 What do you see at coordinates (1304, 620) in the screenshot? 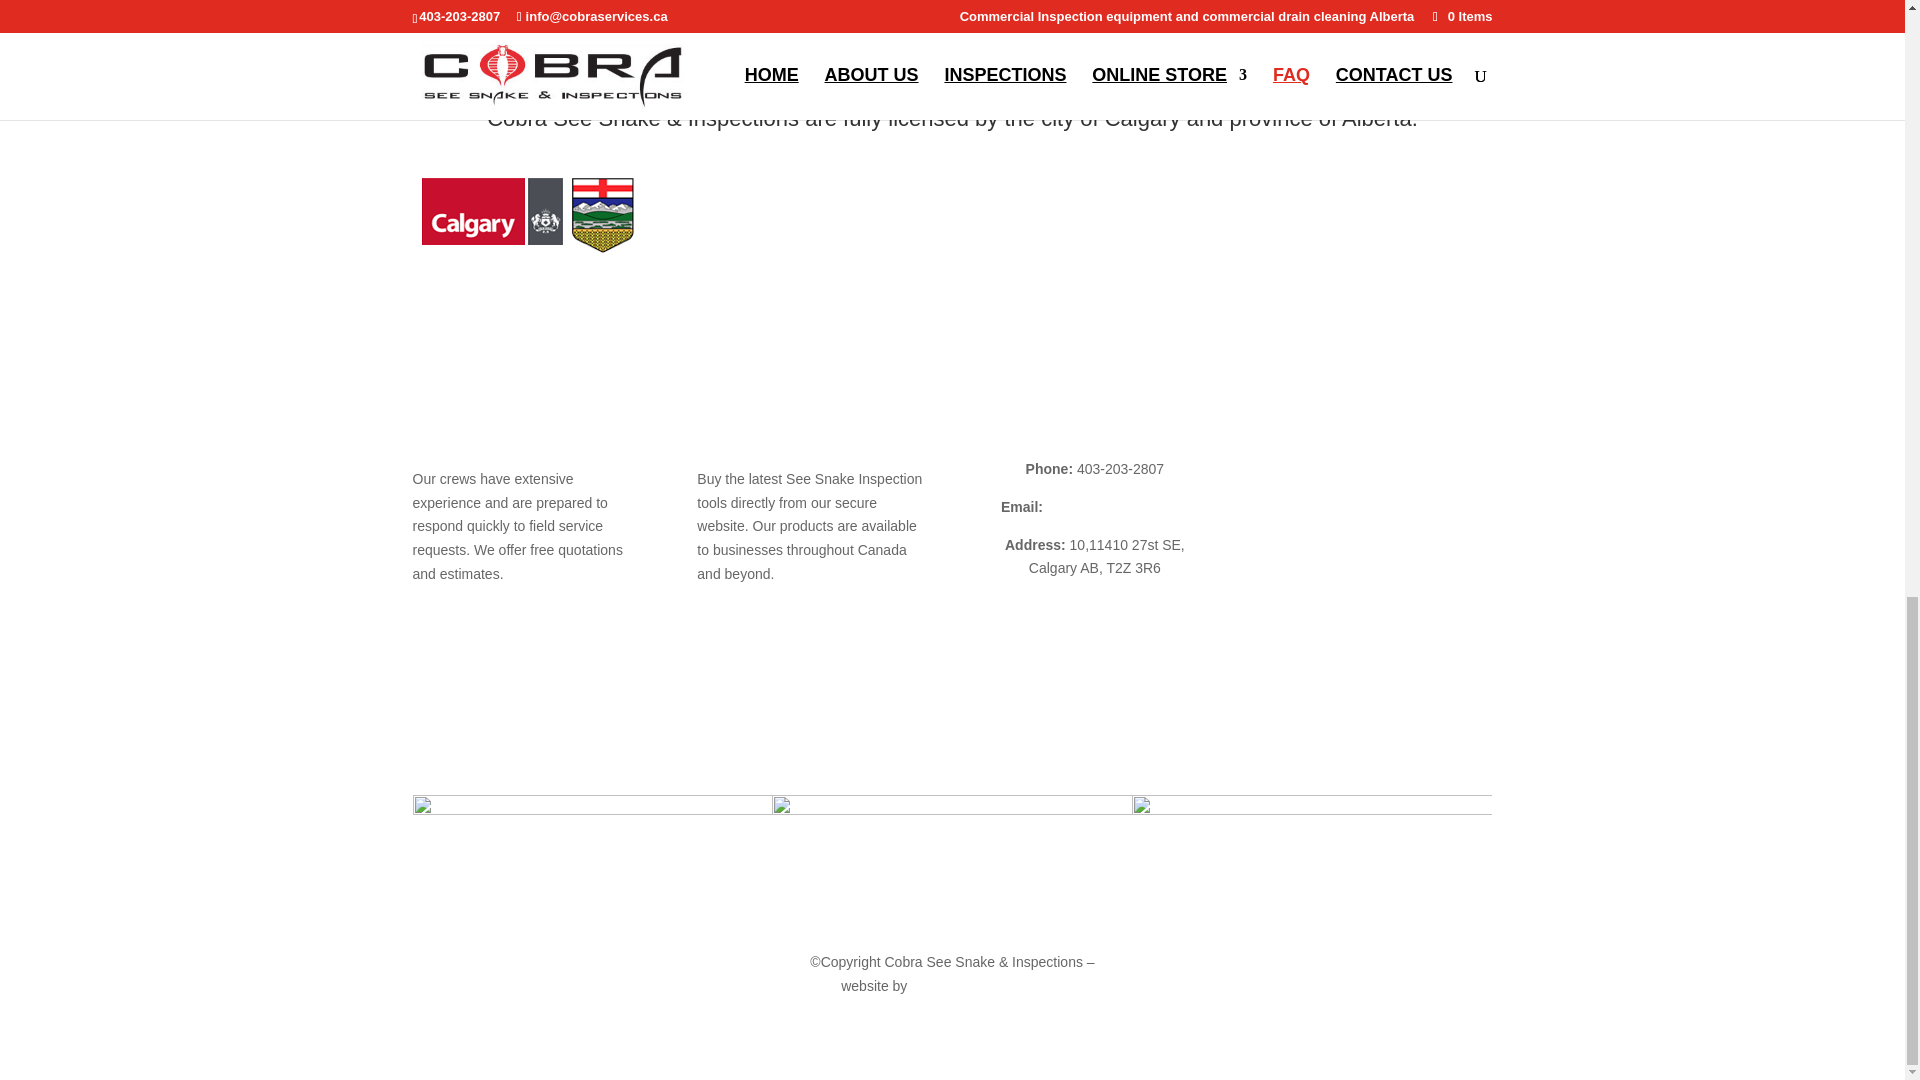
I see `Contact Us` at bounding box center [1304, 620].